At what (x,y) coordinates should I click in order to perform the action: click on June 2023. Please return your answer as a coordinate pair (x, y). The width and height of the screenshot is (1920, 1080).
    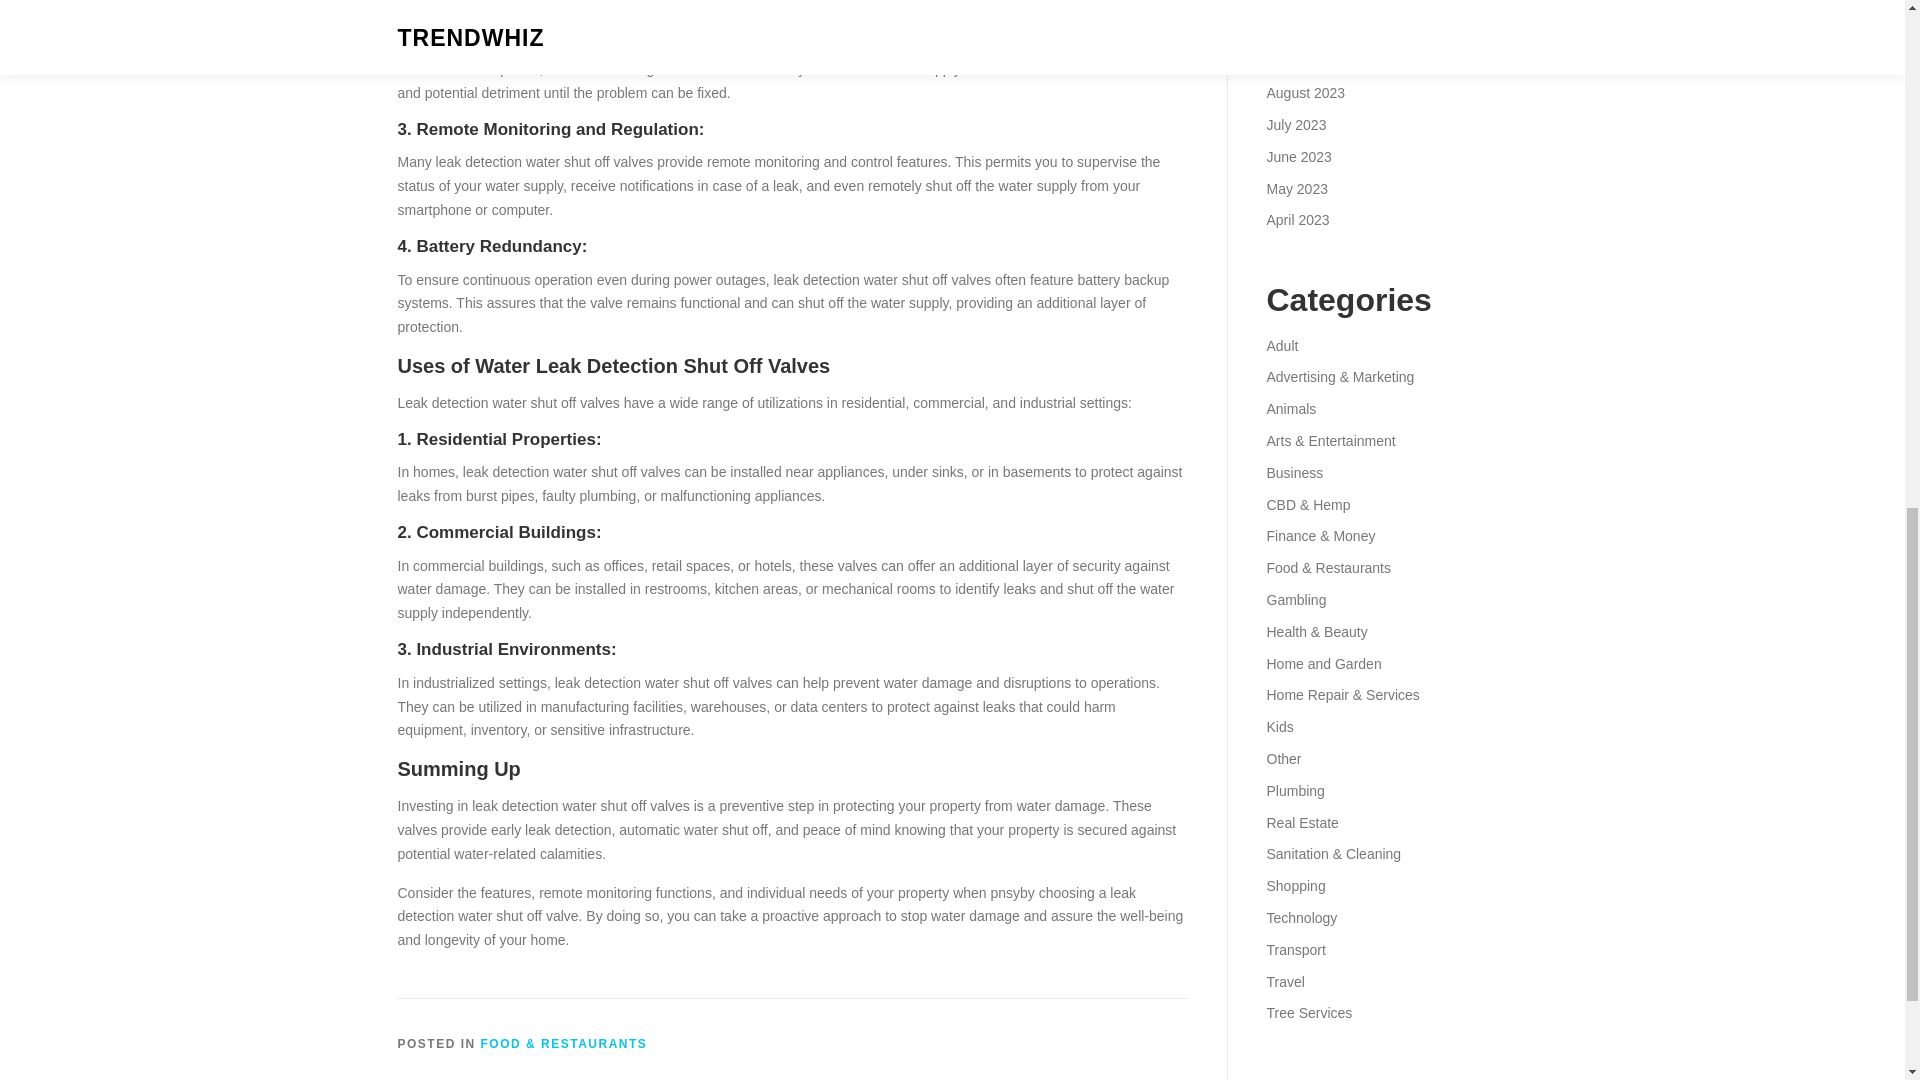
    Looking at the image, I should click on (1298, 157).